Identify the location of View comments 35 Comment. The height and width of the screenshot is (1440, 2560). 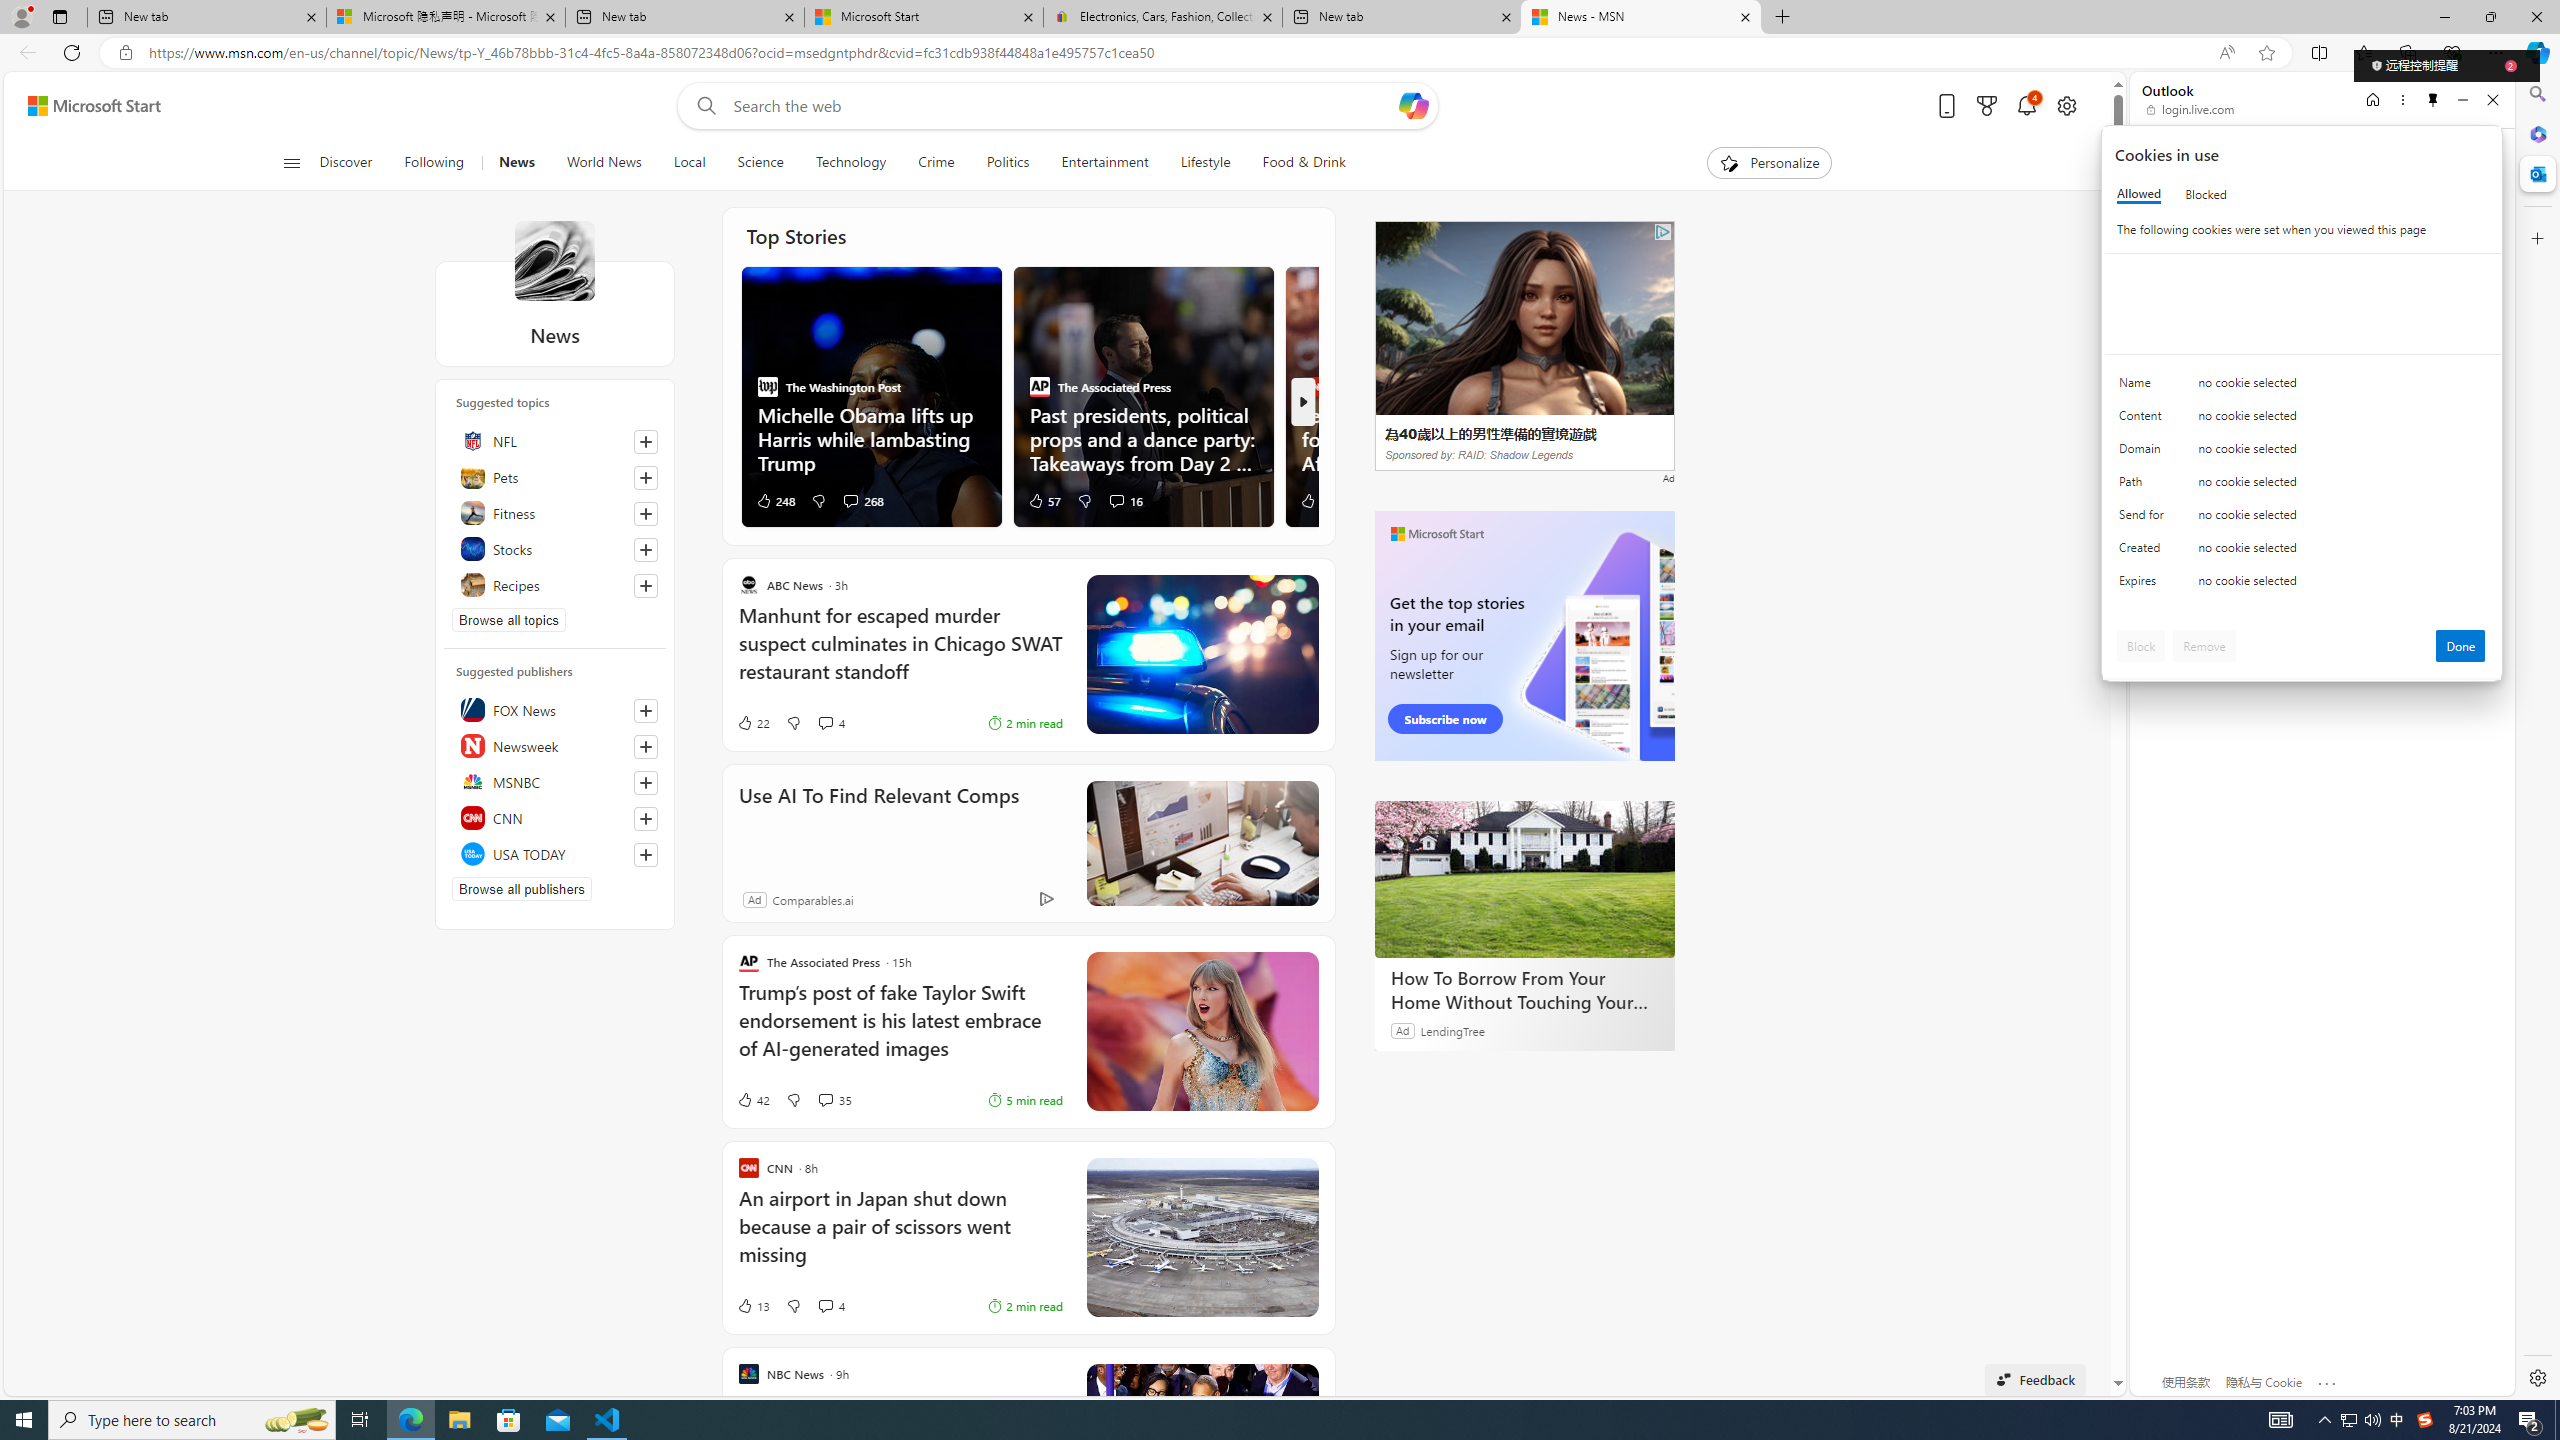
(825, 1099).